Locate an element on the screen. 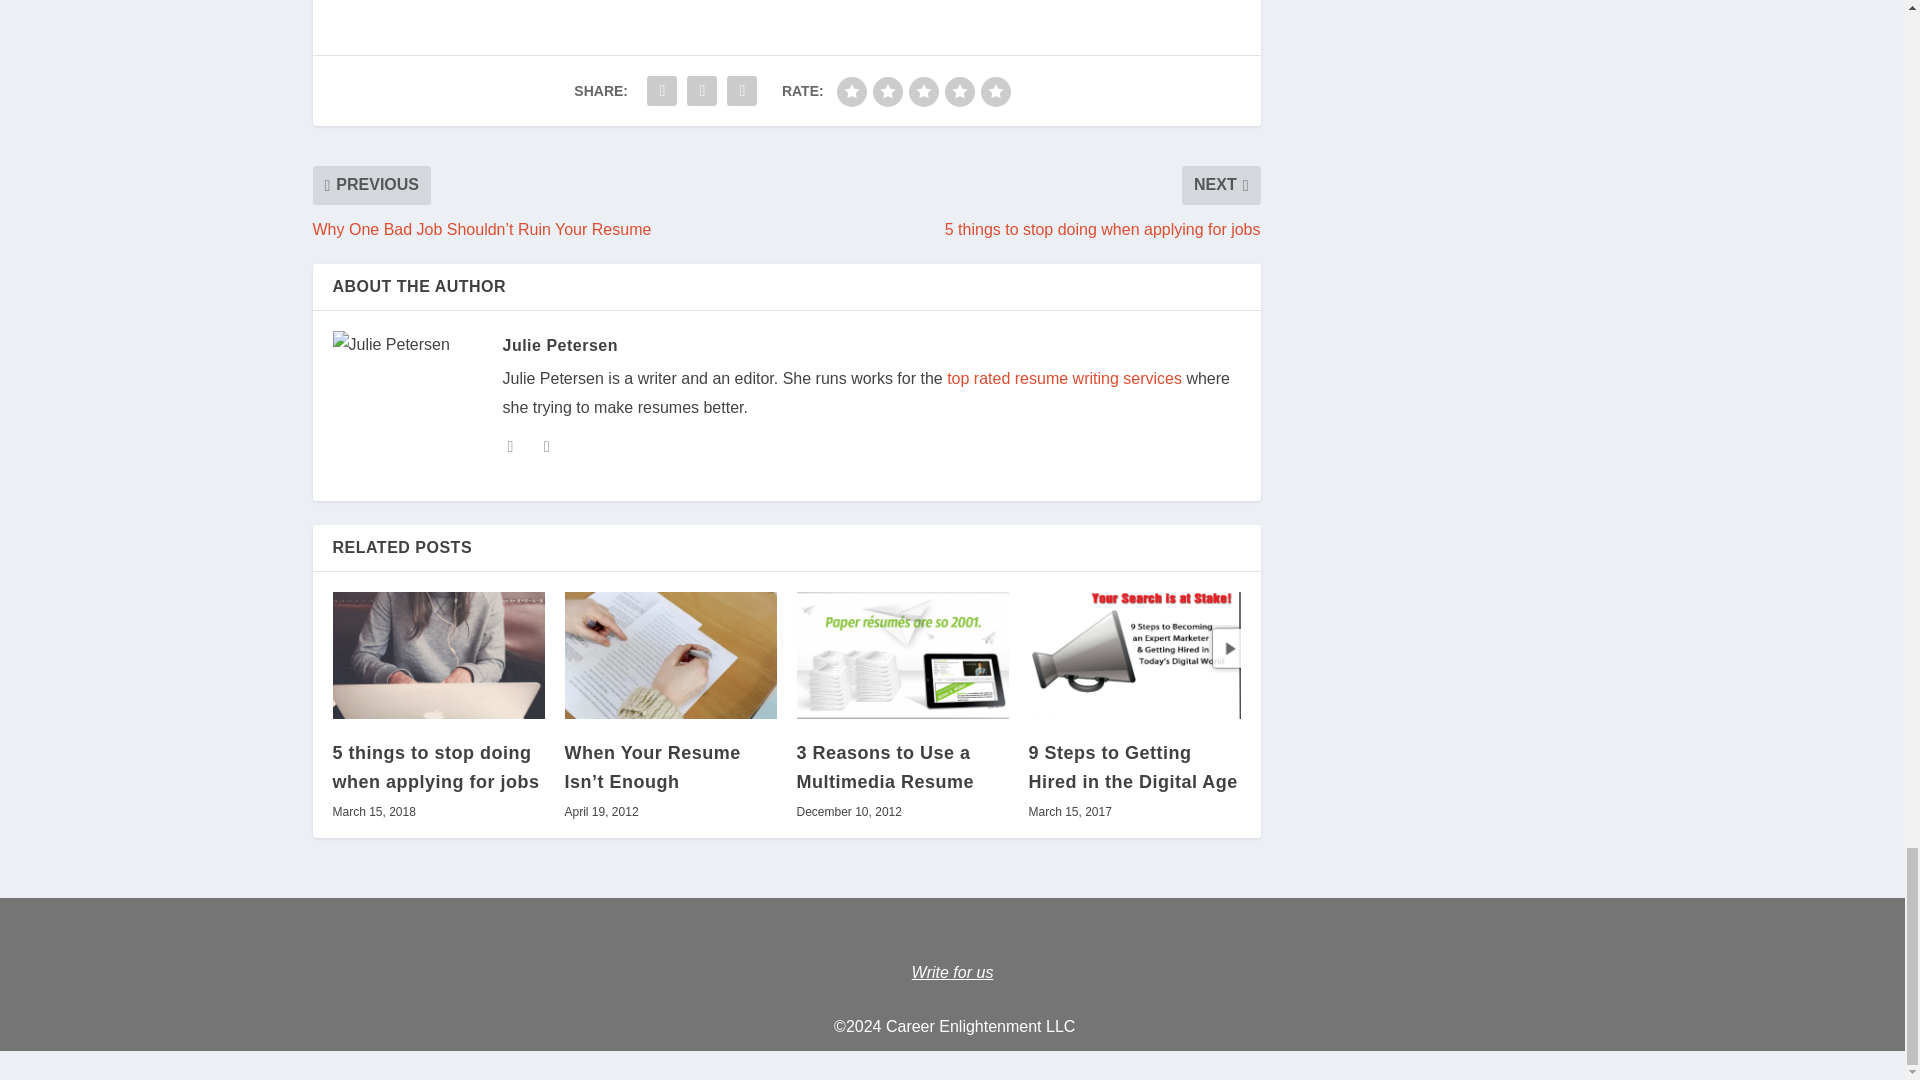 Image resolution: width=1920 pixels, height=1080 pixels. Share "How to Write an Excellent Cover Letter" via Facebook is located at coordinates (661, 91).